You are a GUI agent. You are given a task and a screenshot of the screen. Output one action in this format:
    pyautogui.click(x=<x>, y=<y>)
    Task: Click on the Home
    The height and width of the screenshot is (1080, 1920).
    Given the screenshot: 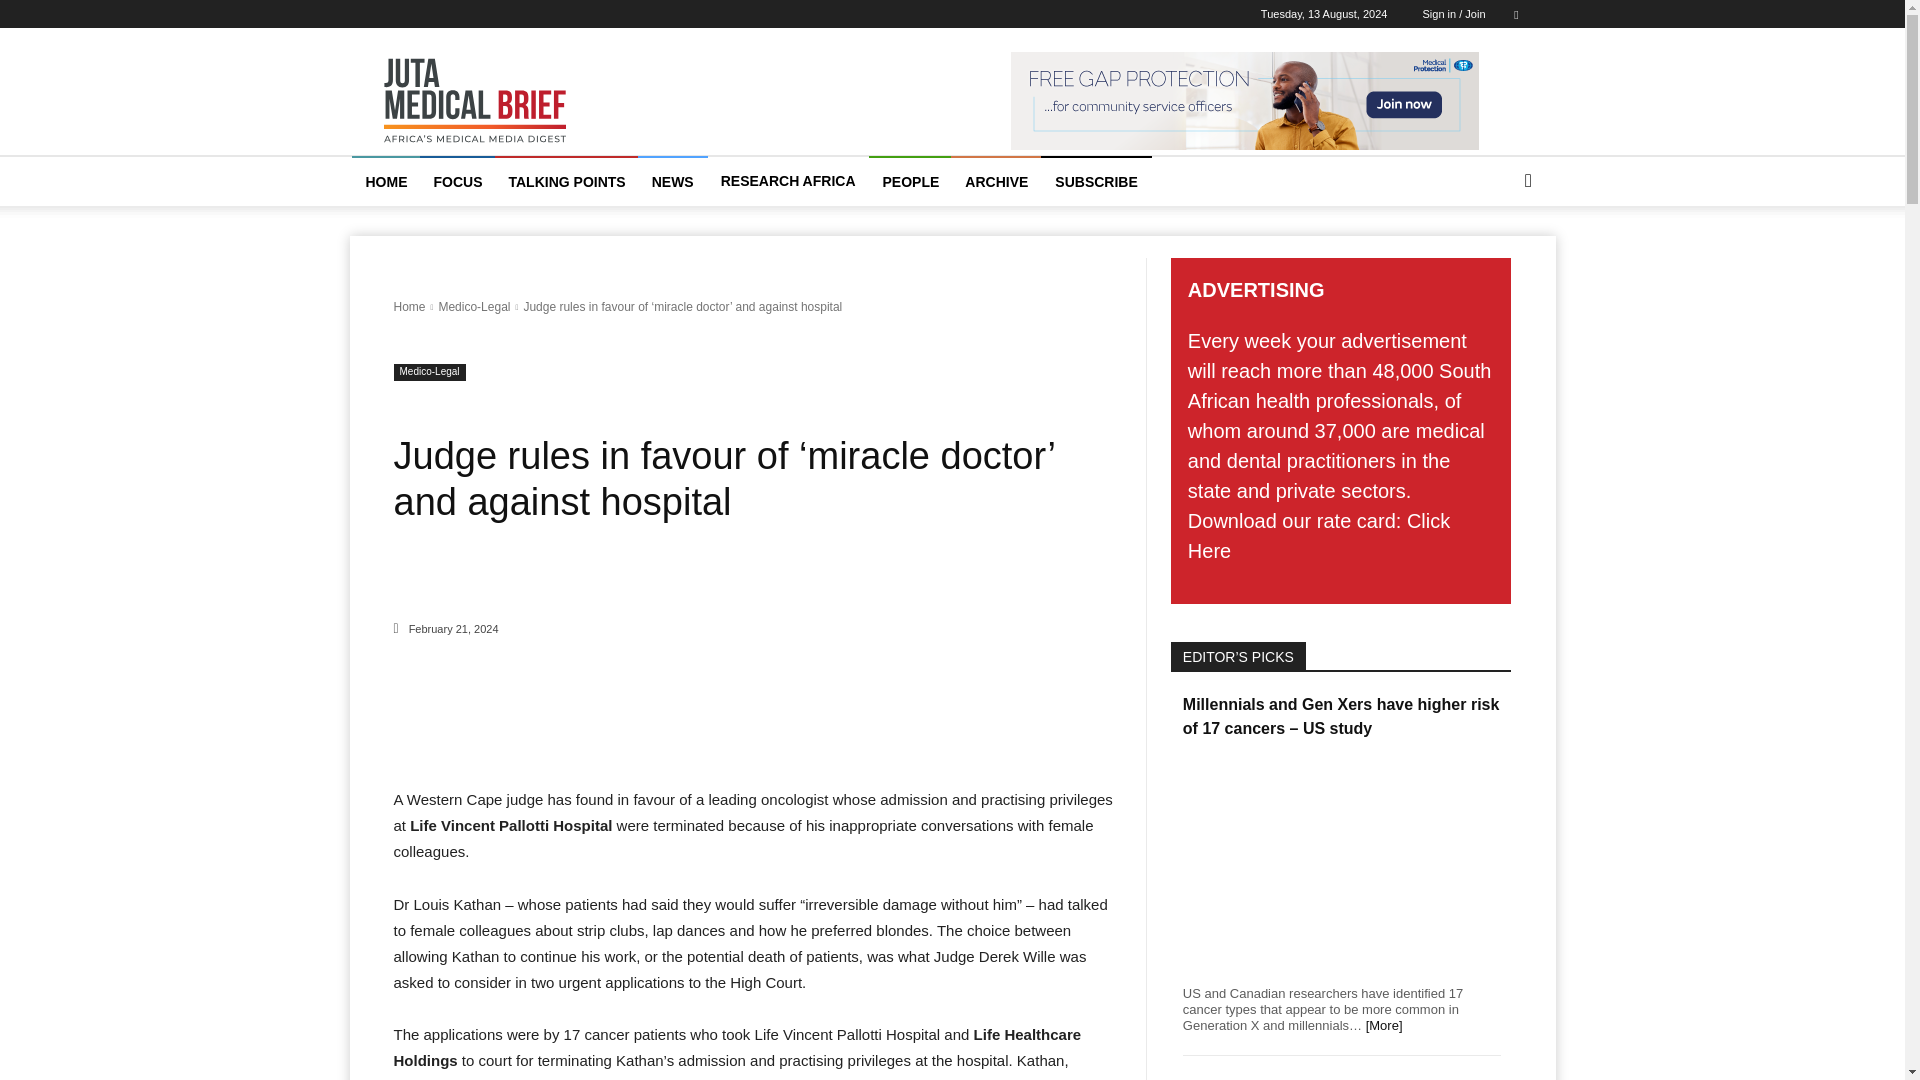 What is the action you would take?
    pyautogui.click(x=410, y=307)
    